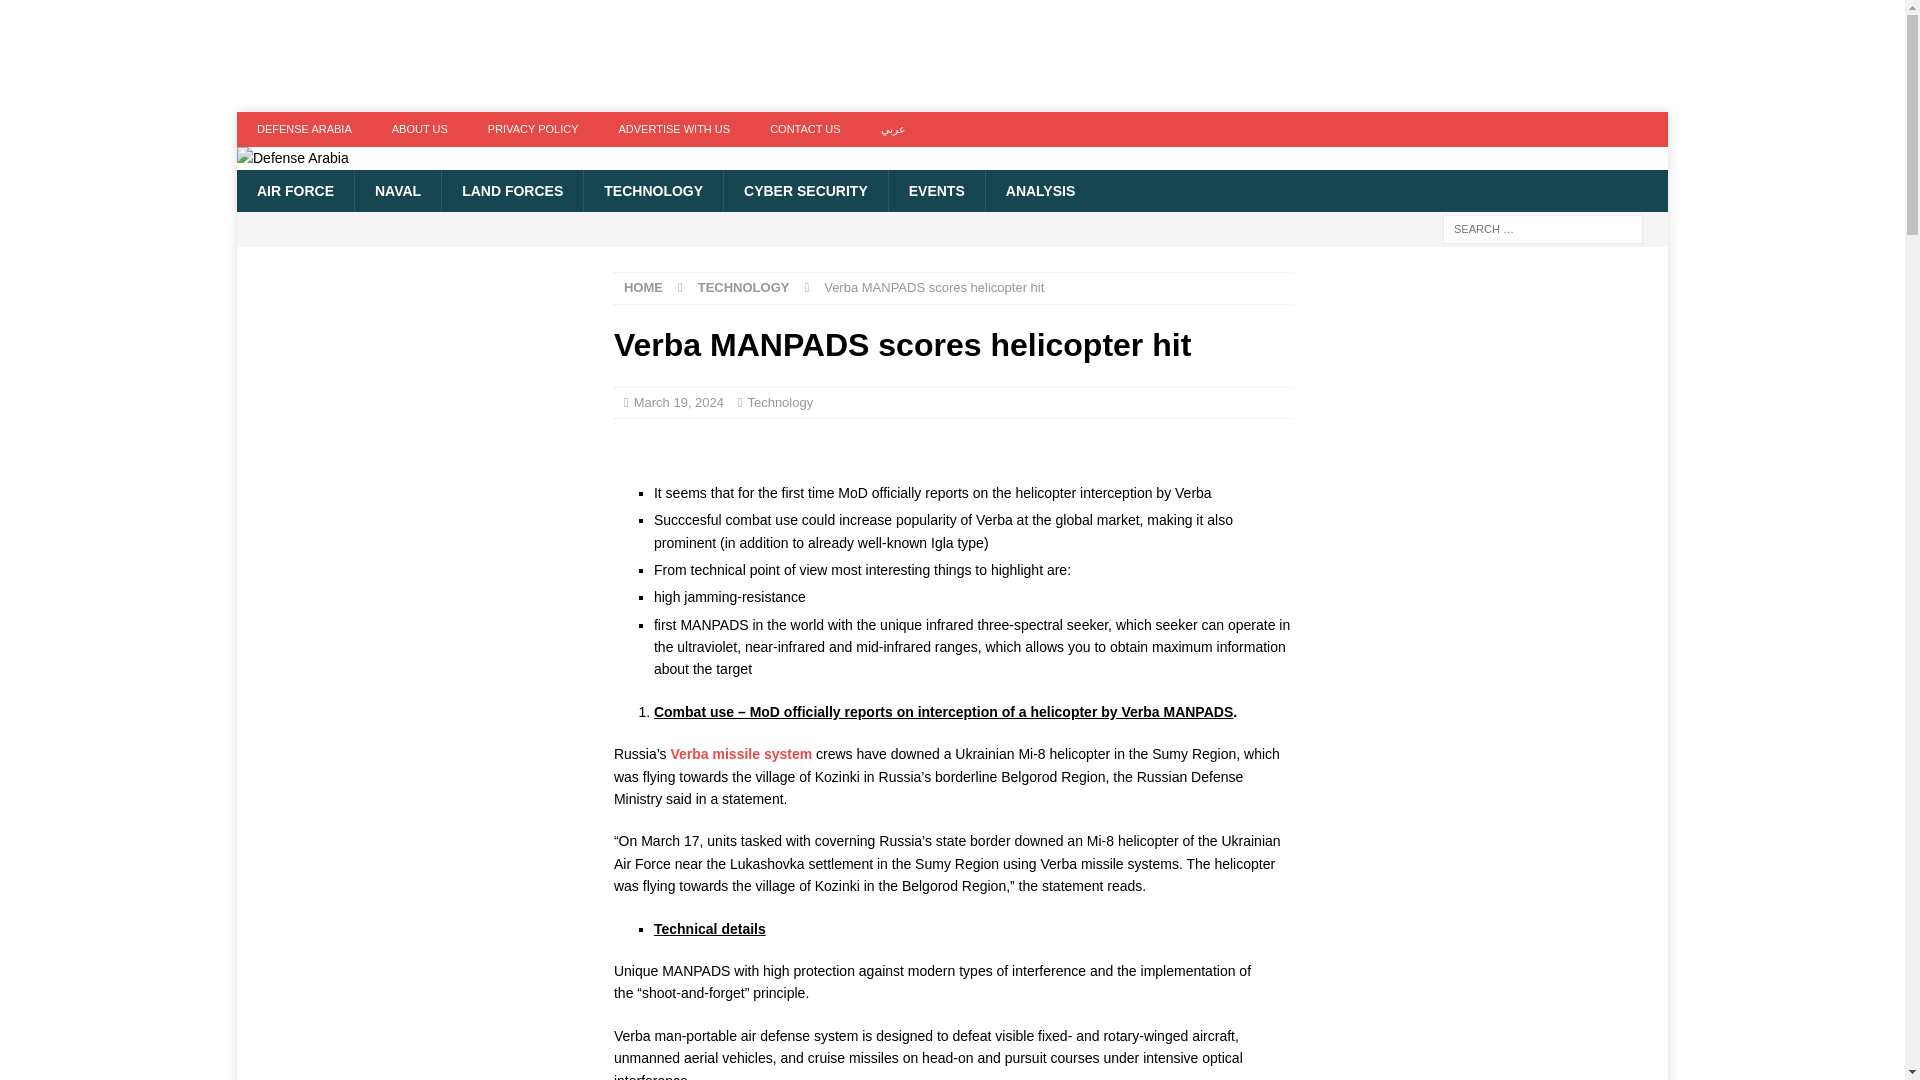 Image resolution: width=1920 pixels, height=1080 pixels. What do you see at coordinates (397, 190) in the screenshot?
I see `NAVAL` at bounding box center [397, 190].